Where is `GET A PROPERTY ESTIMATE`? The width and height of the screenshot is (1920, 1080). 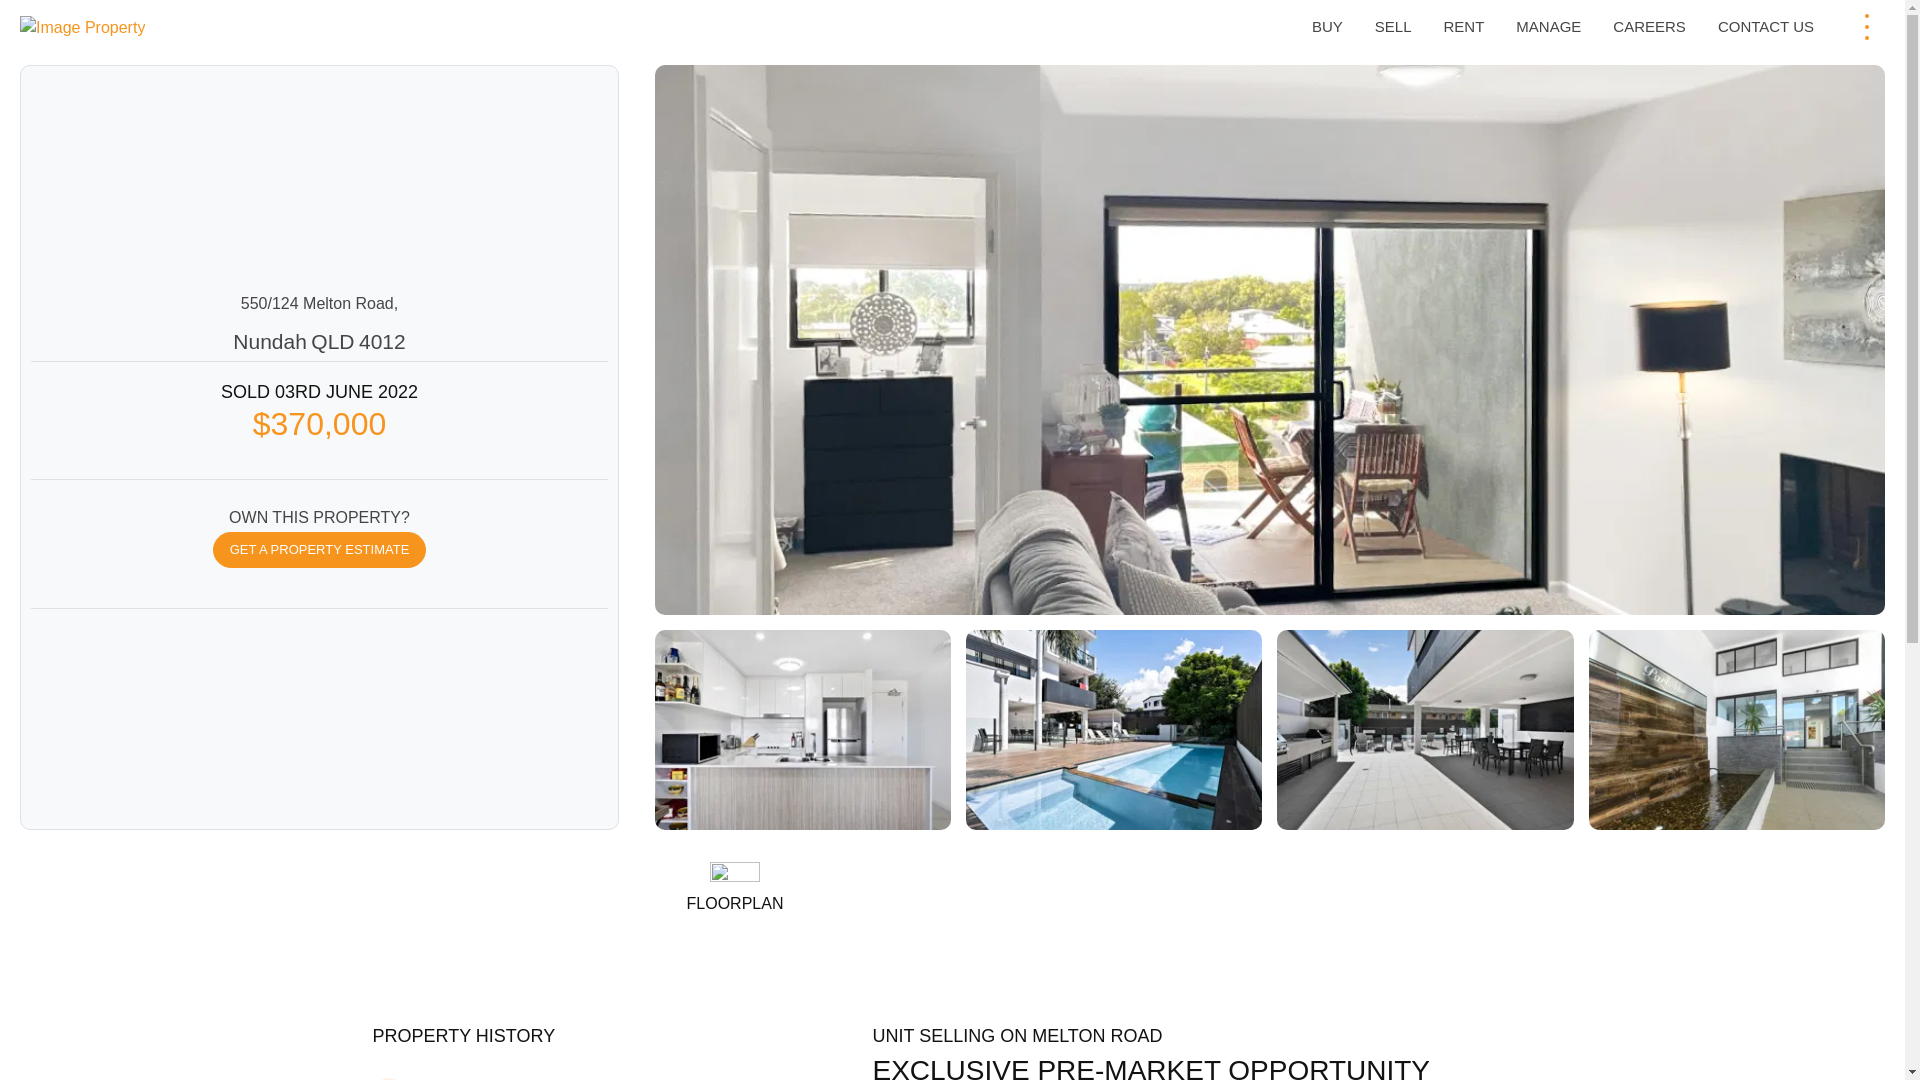 GET A PROPERTY ESTIMATE is located at coordinates (320, 550).